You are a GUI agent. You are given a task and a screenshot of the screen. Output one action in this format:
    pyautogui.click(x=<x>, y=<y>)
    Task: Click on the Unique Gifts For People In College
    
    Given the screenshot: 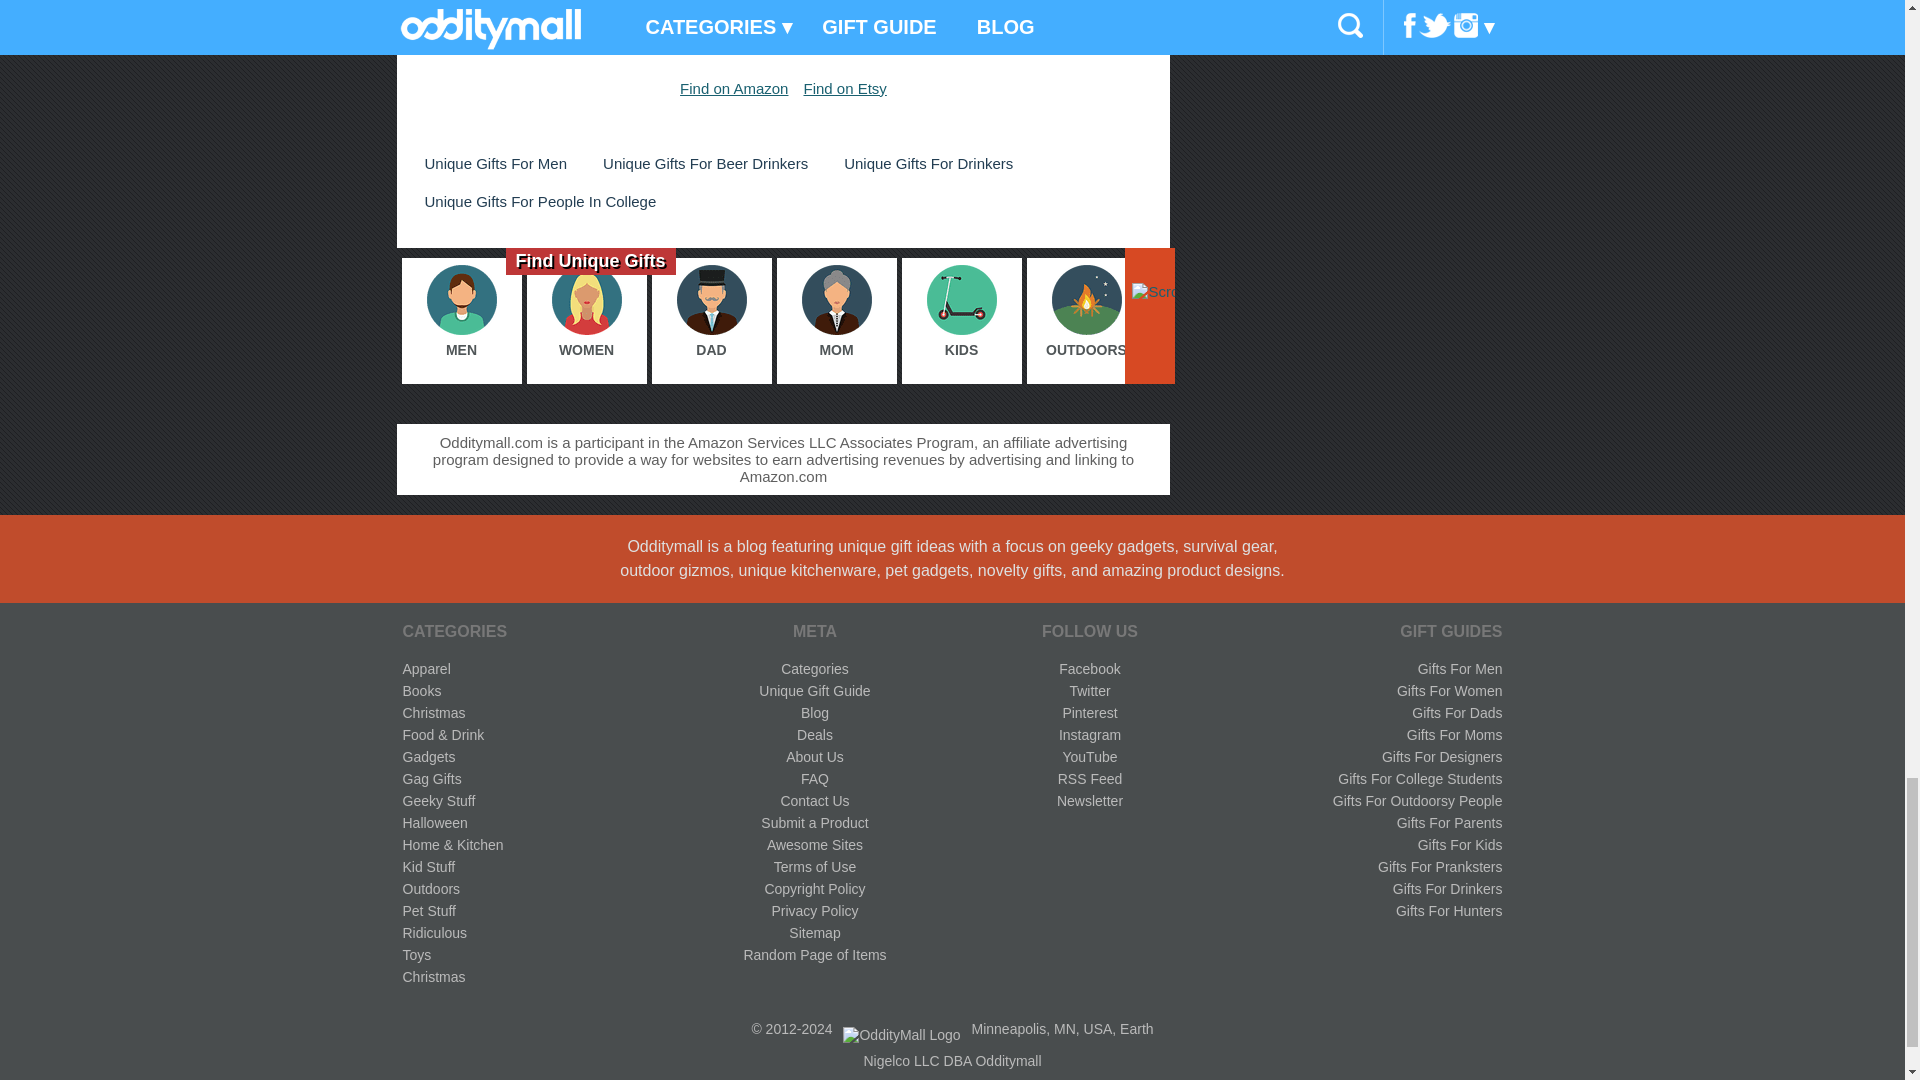 What is the action you would take?
    pyautogui.click(x=540, y=201)
    